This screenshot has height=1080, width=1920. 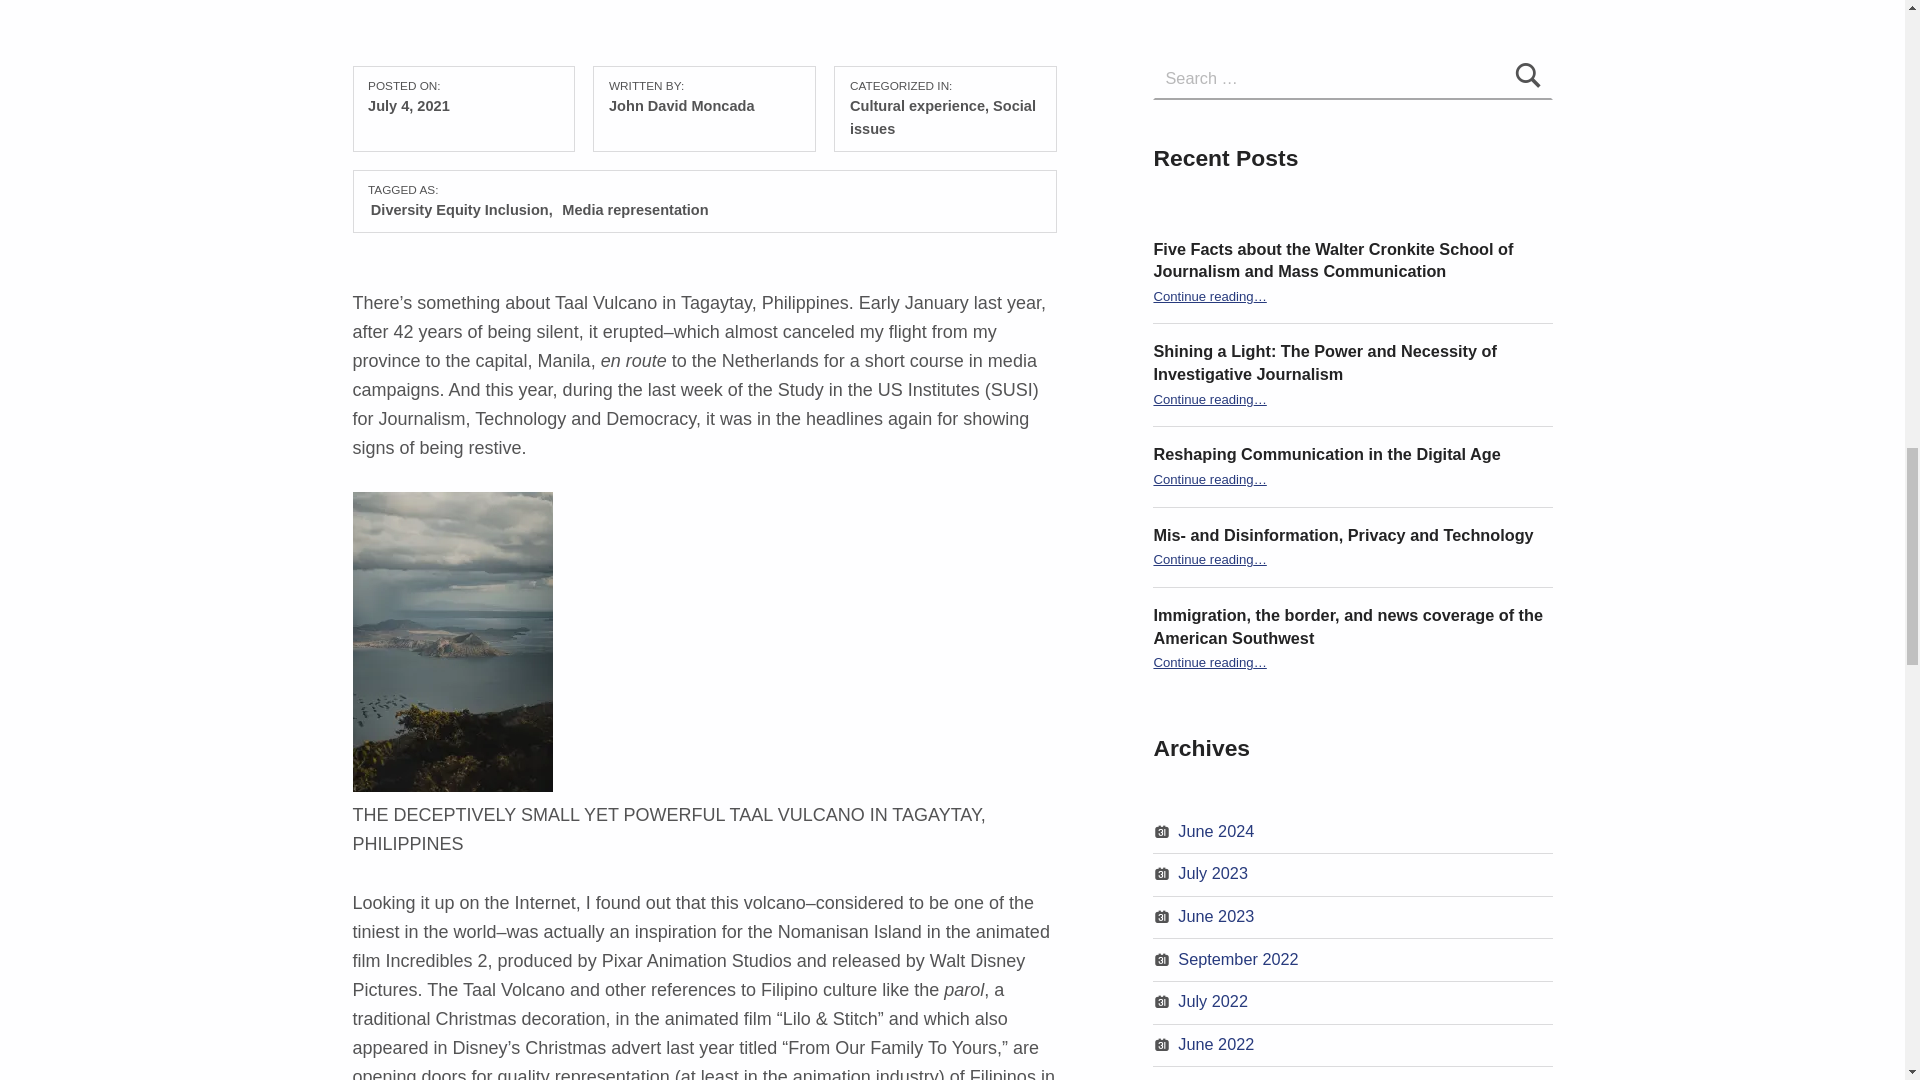 I want to click on John David Moncada, so click(x=681, y=106).